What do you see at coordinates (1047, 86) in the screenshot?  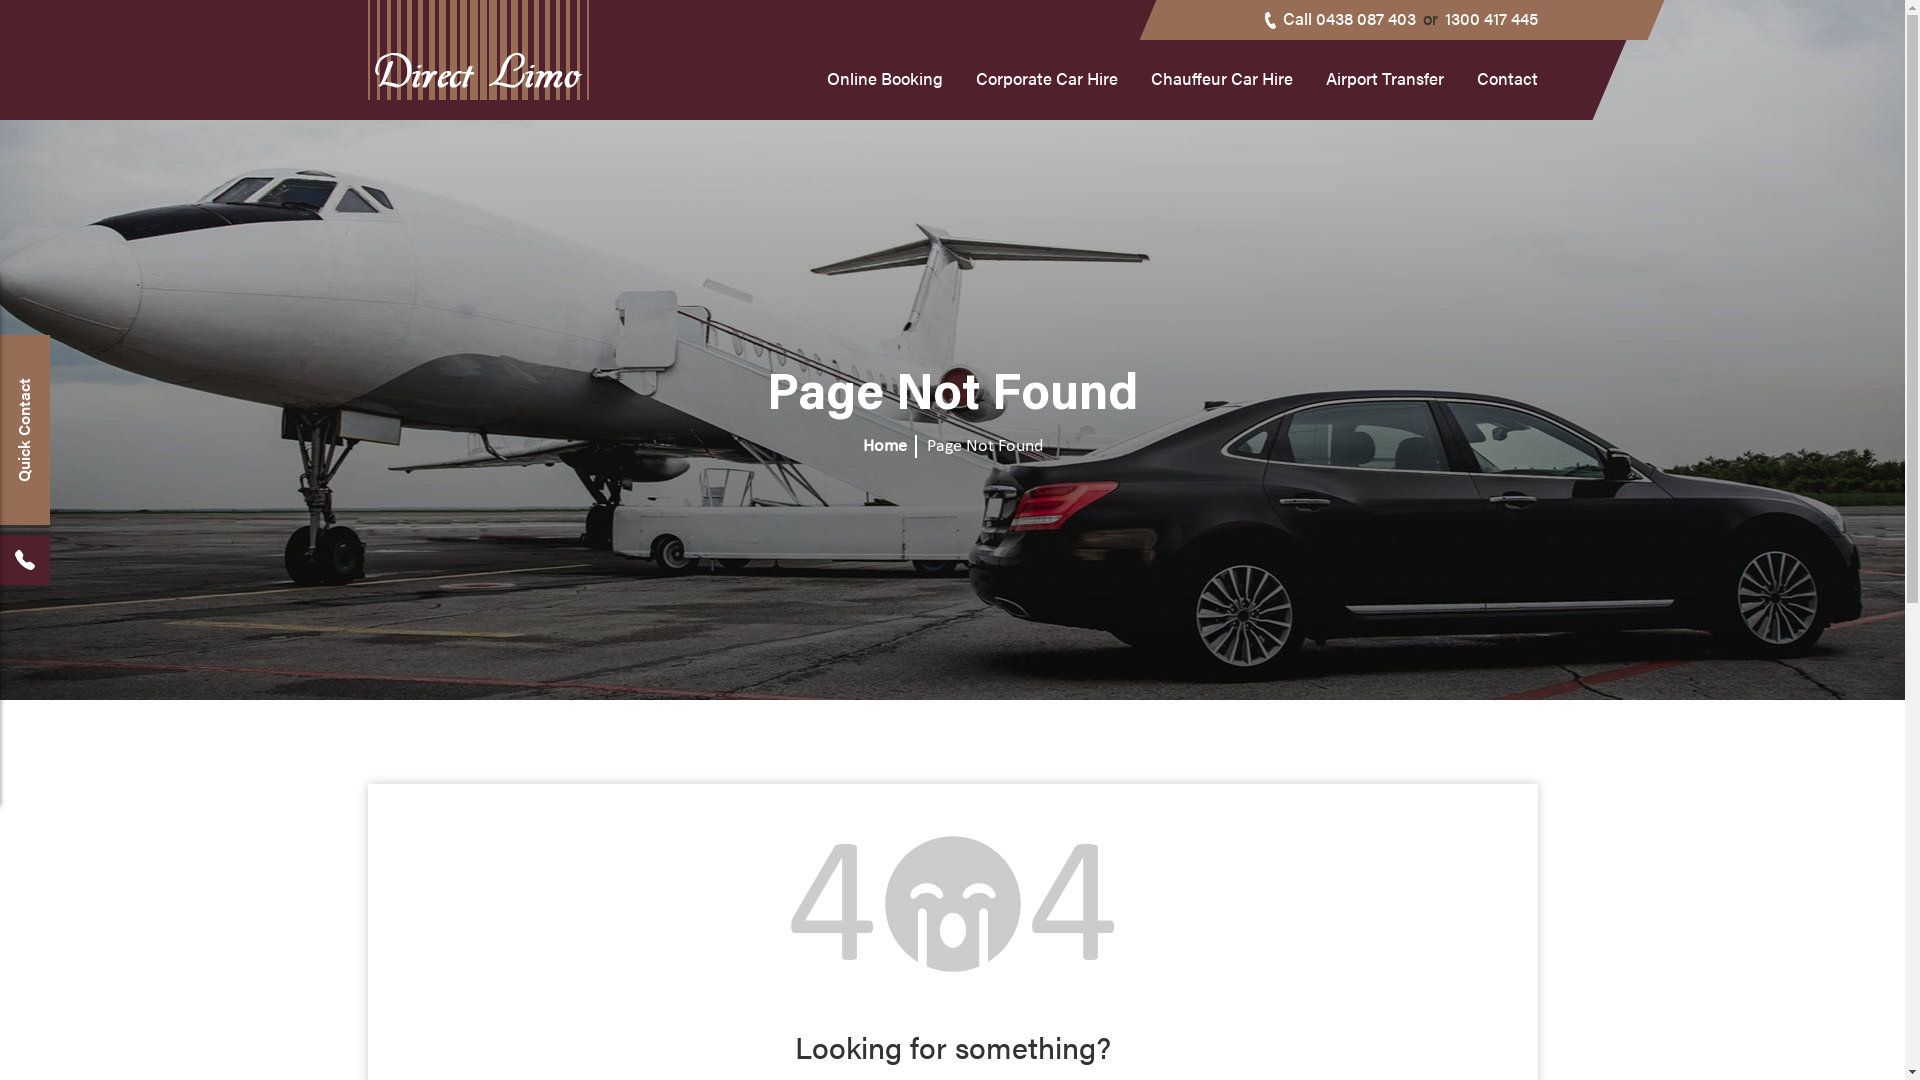 I see `Corporate Car Hire` at bounding box center [1047, 86].